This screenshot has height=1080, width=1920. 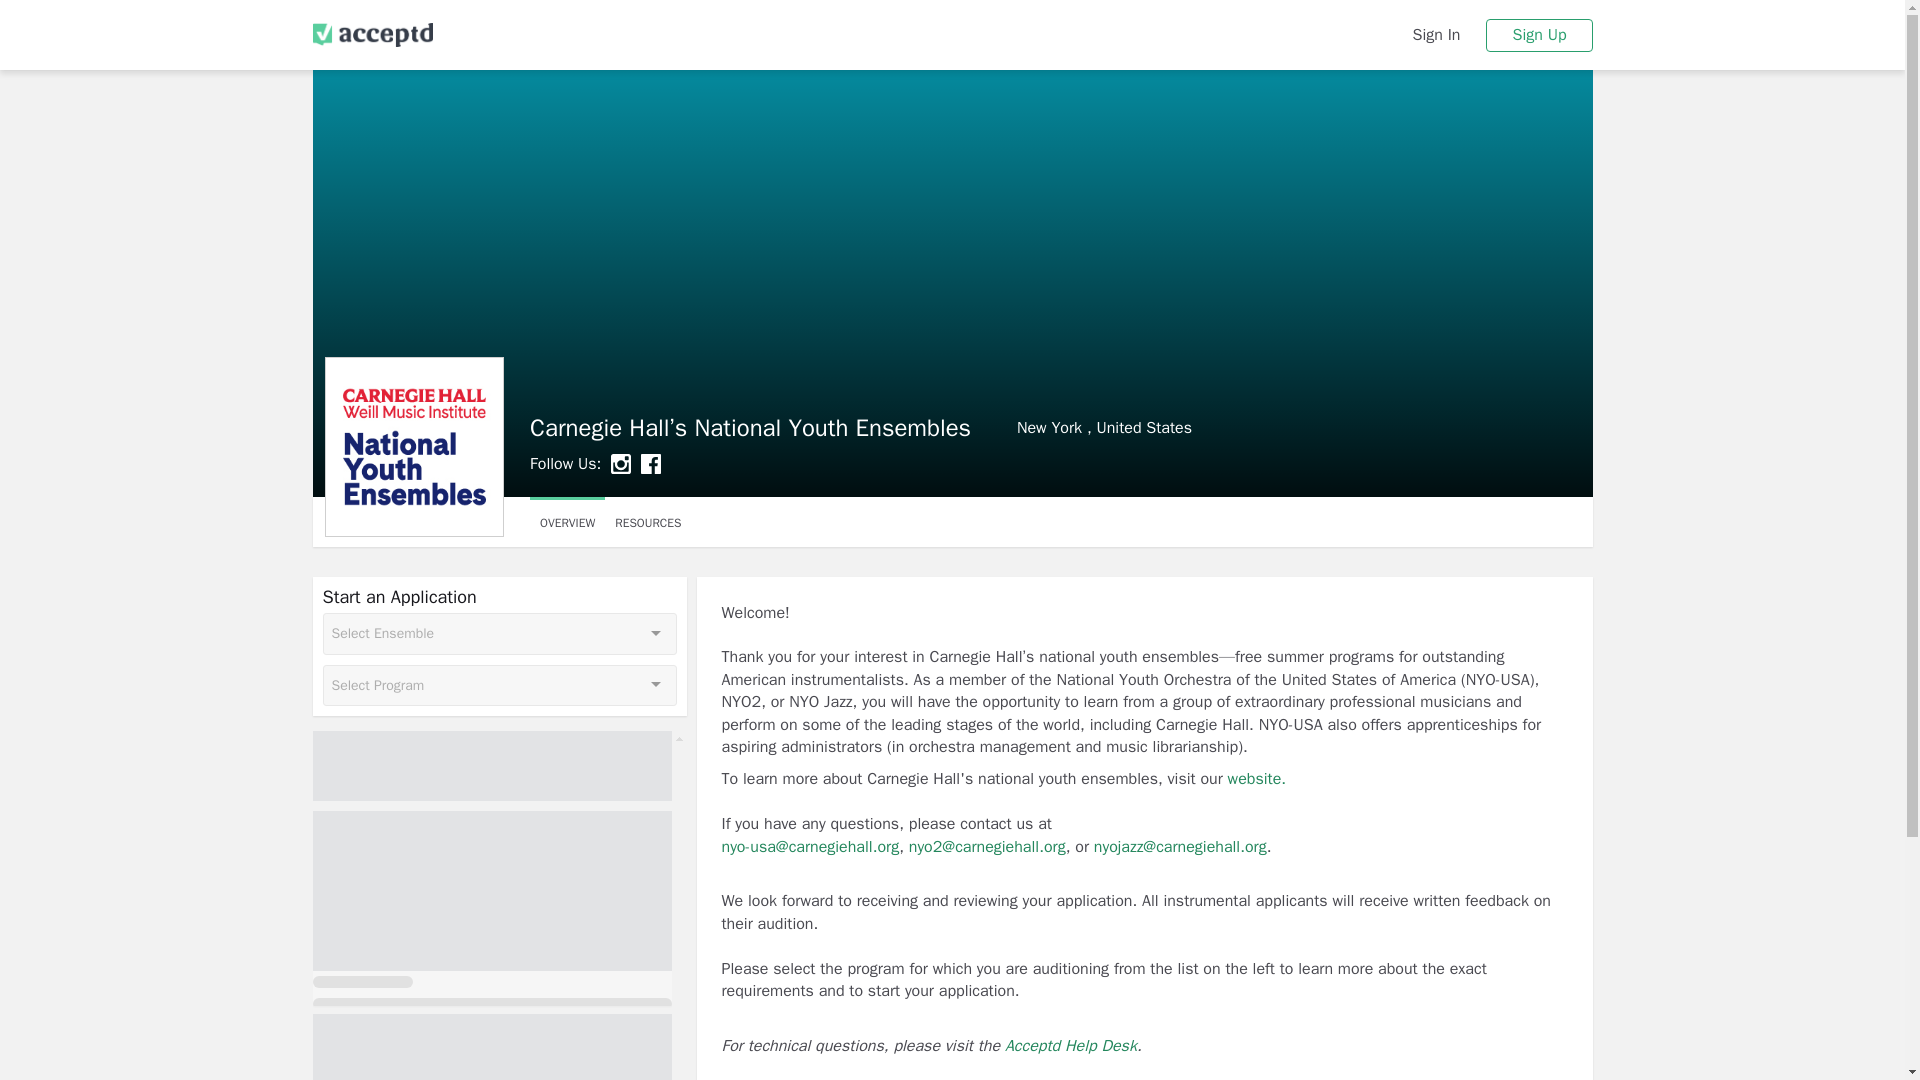 What do you see at coordinates (680, 464) in the screenshot?
I see `New York , United States` at bounding box center [680, 464].